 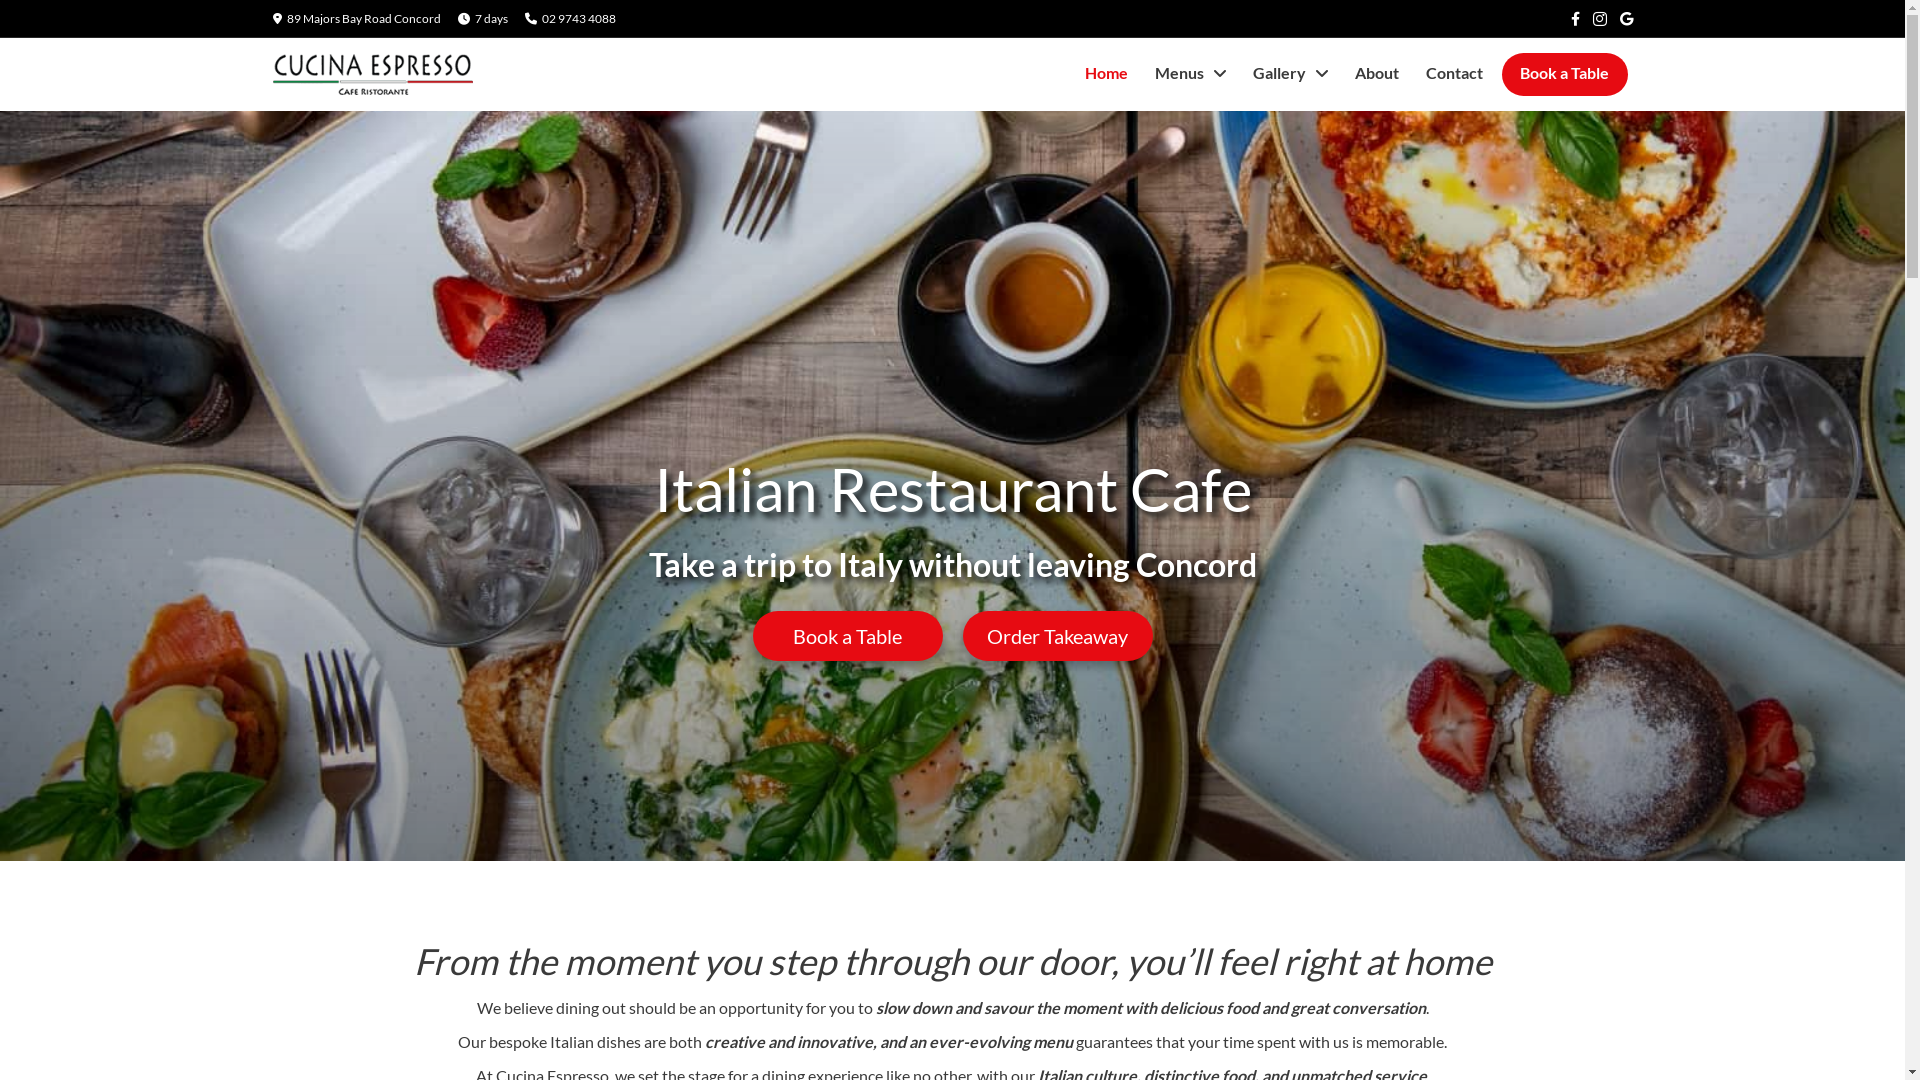 I want to click on 02 9743 4088, so click(x=579, y=18).